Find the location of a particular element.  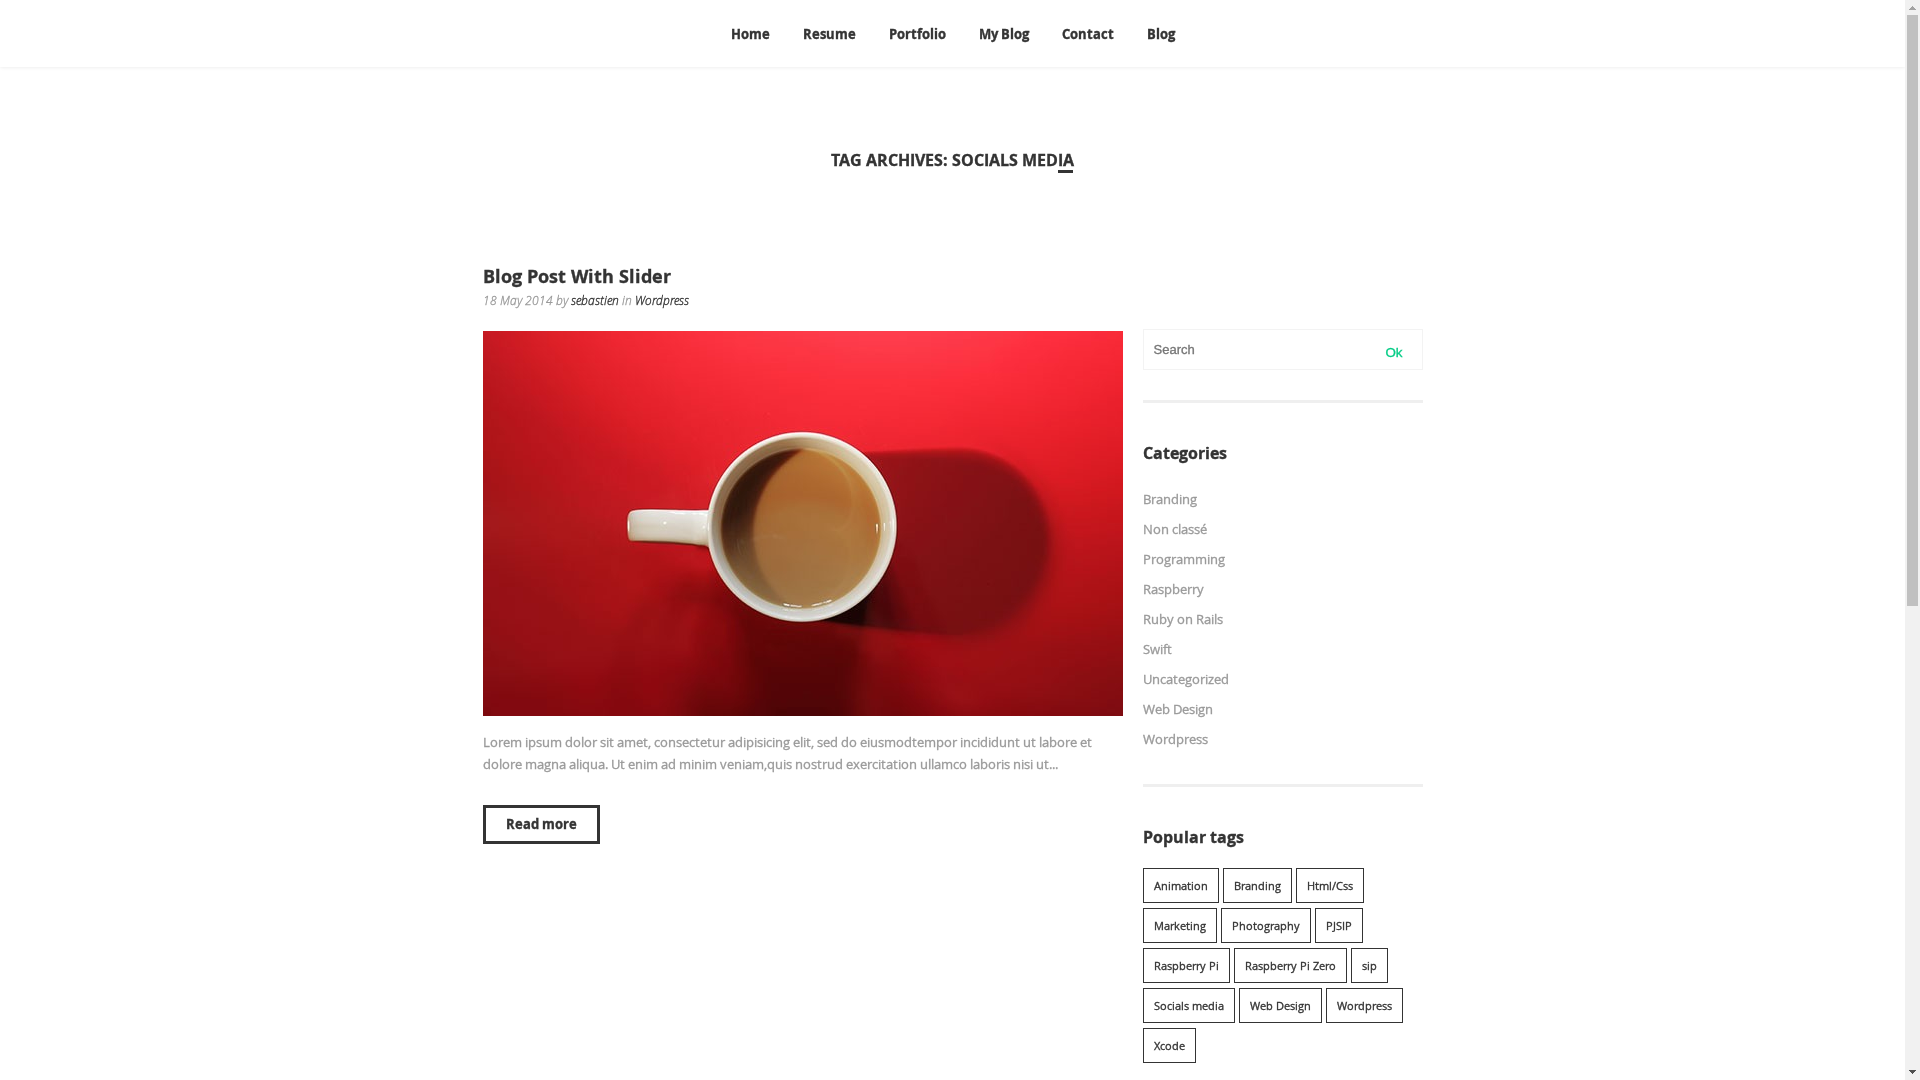

Photography is located at coordinates (1265, 926).